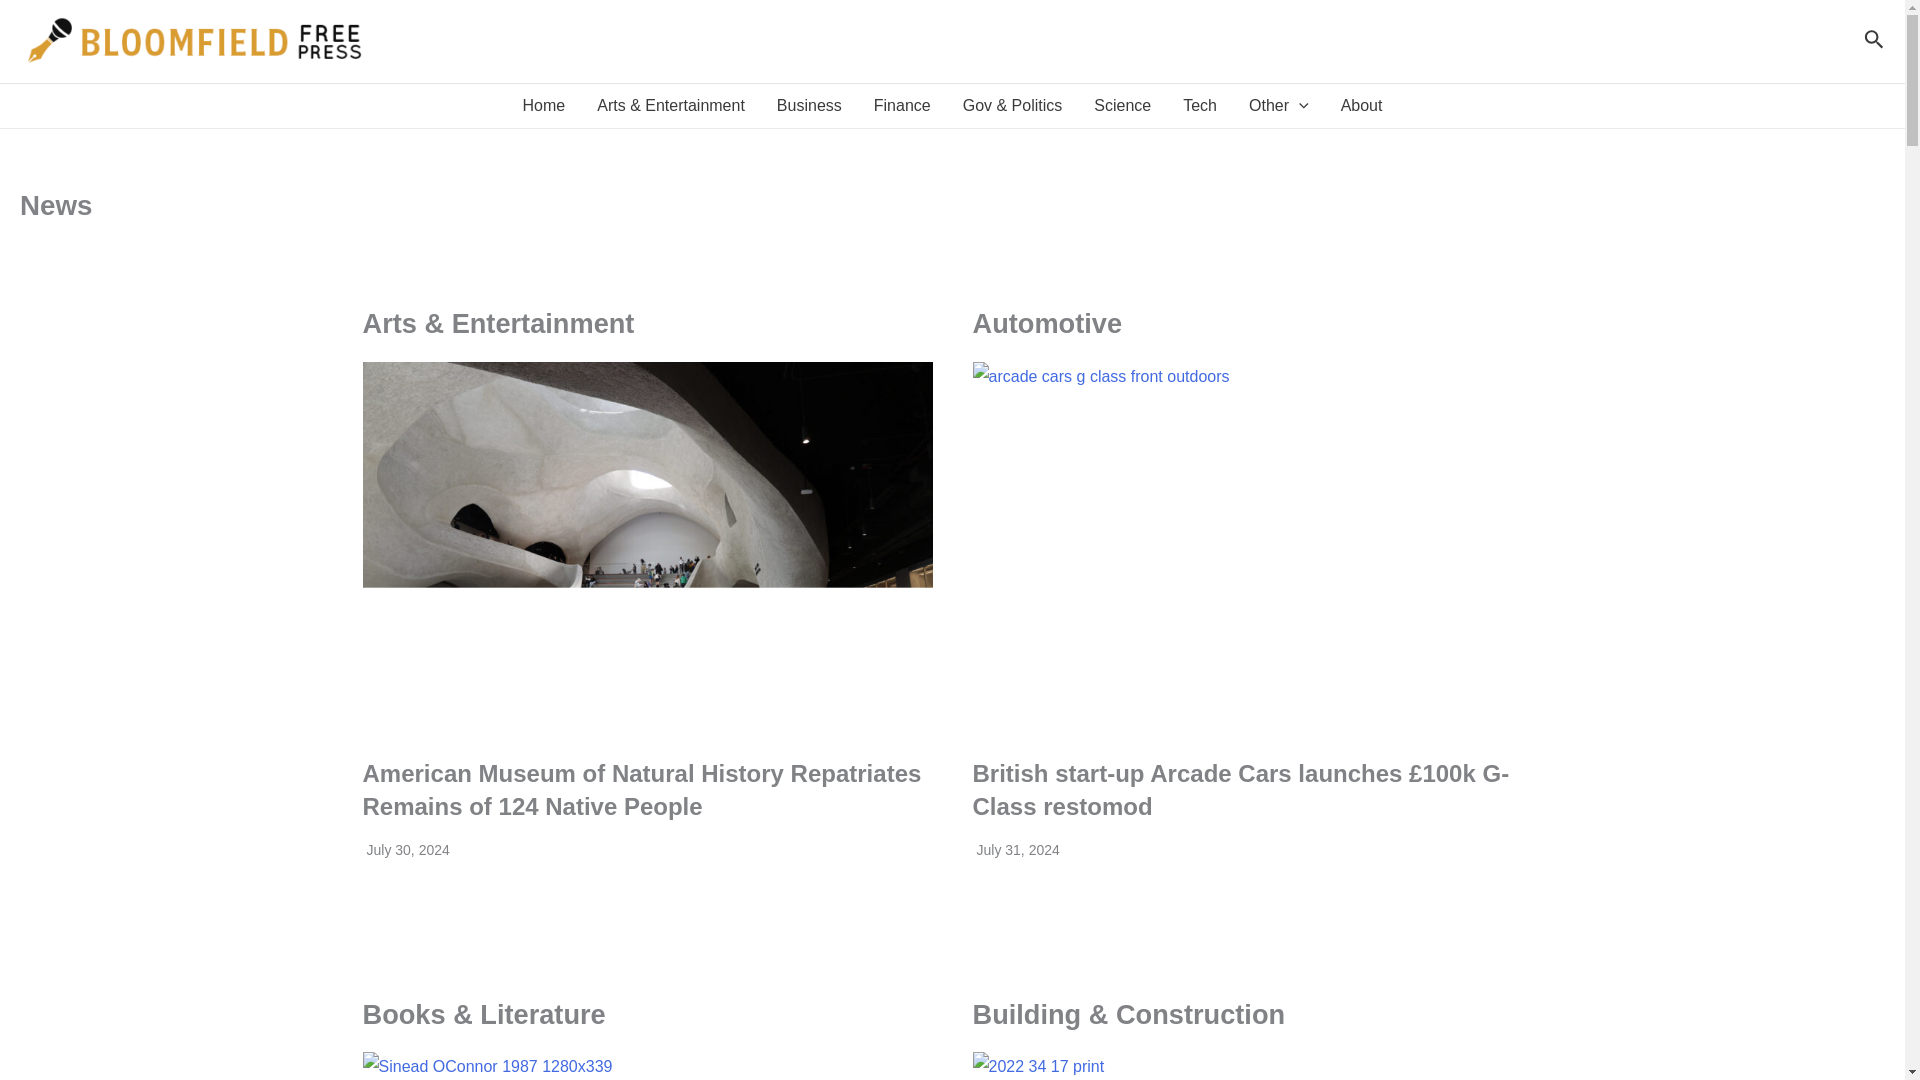 Image resolution: width=1920 pixels, height=1080 pixels. What do you see at coordinates (1122, 106) in the screenshot?
I see `Science` at bounding box center [1122, 106].